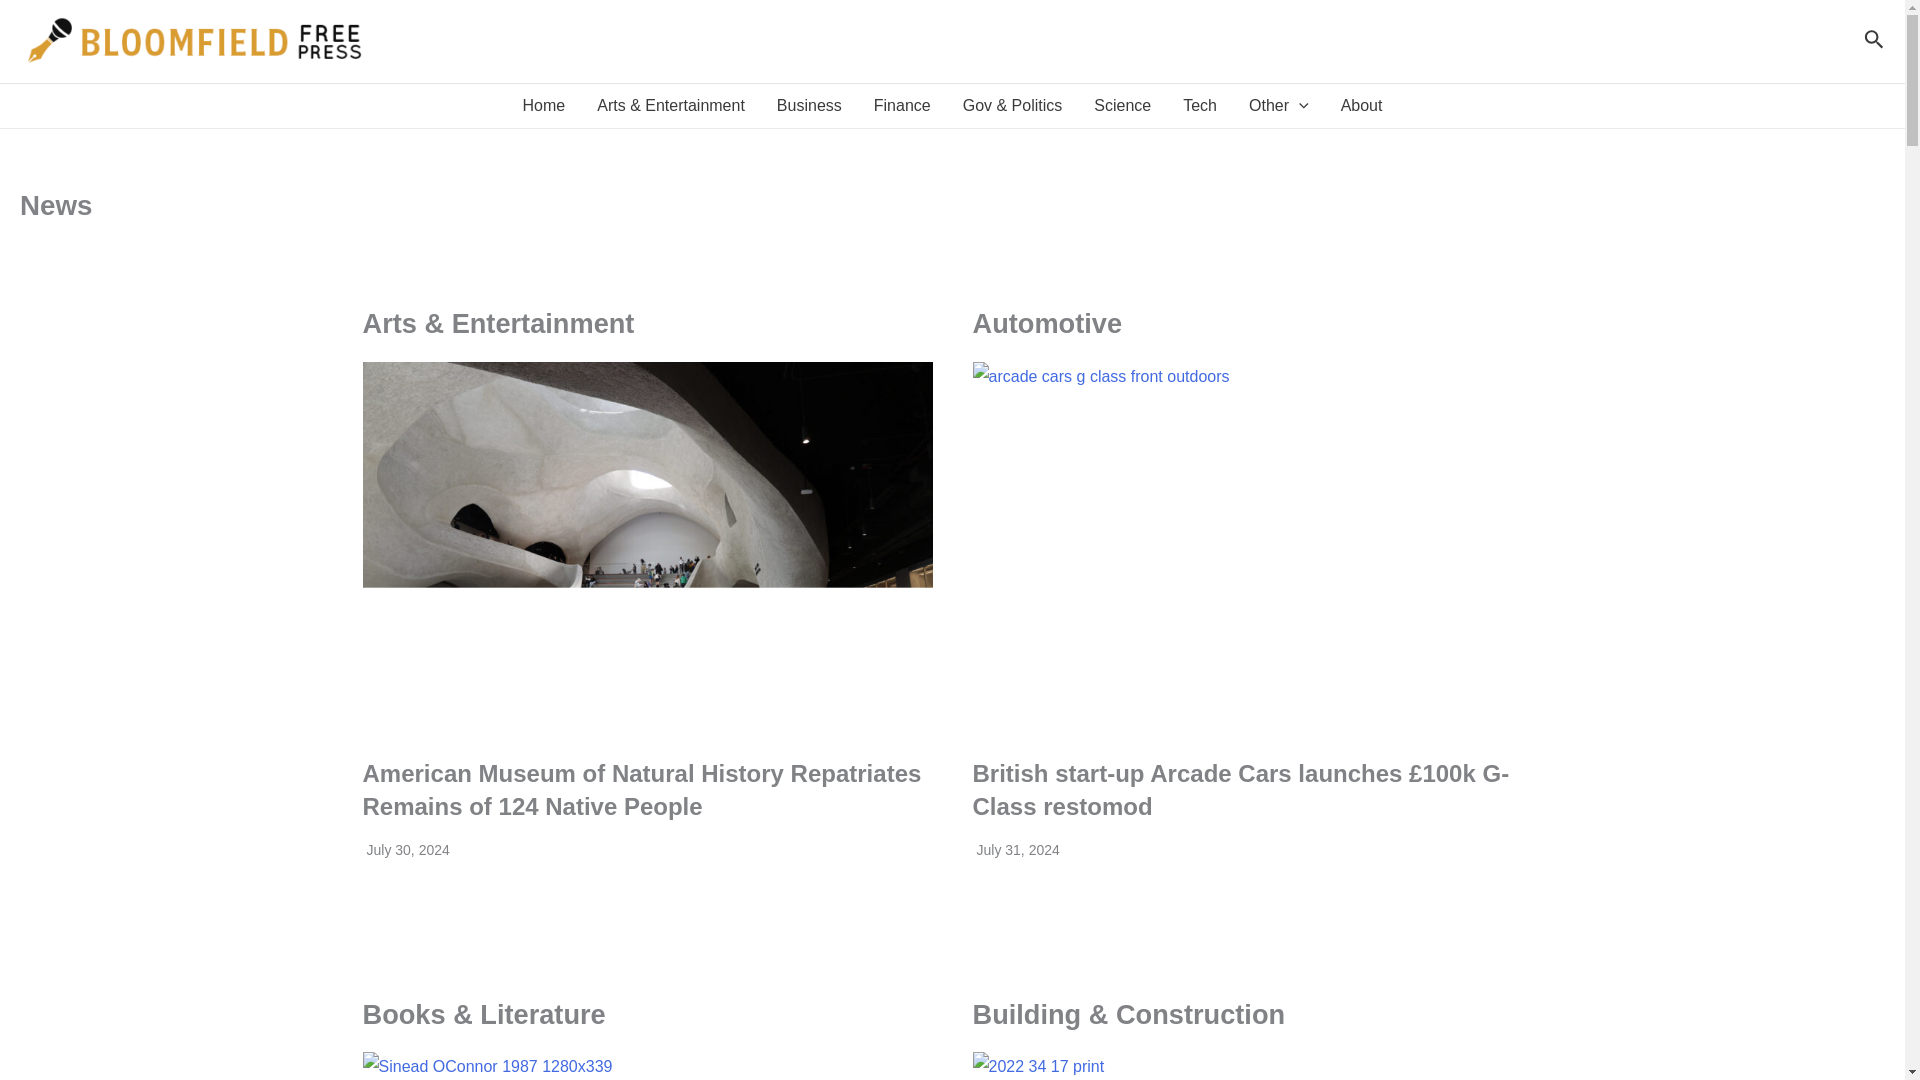 Image resolution: width=1920 pixels, height=1080 pixels. What do you see at coordinates (1122, 106) in the screenshot?
I see `Science` at bounding box center [1122, 106].